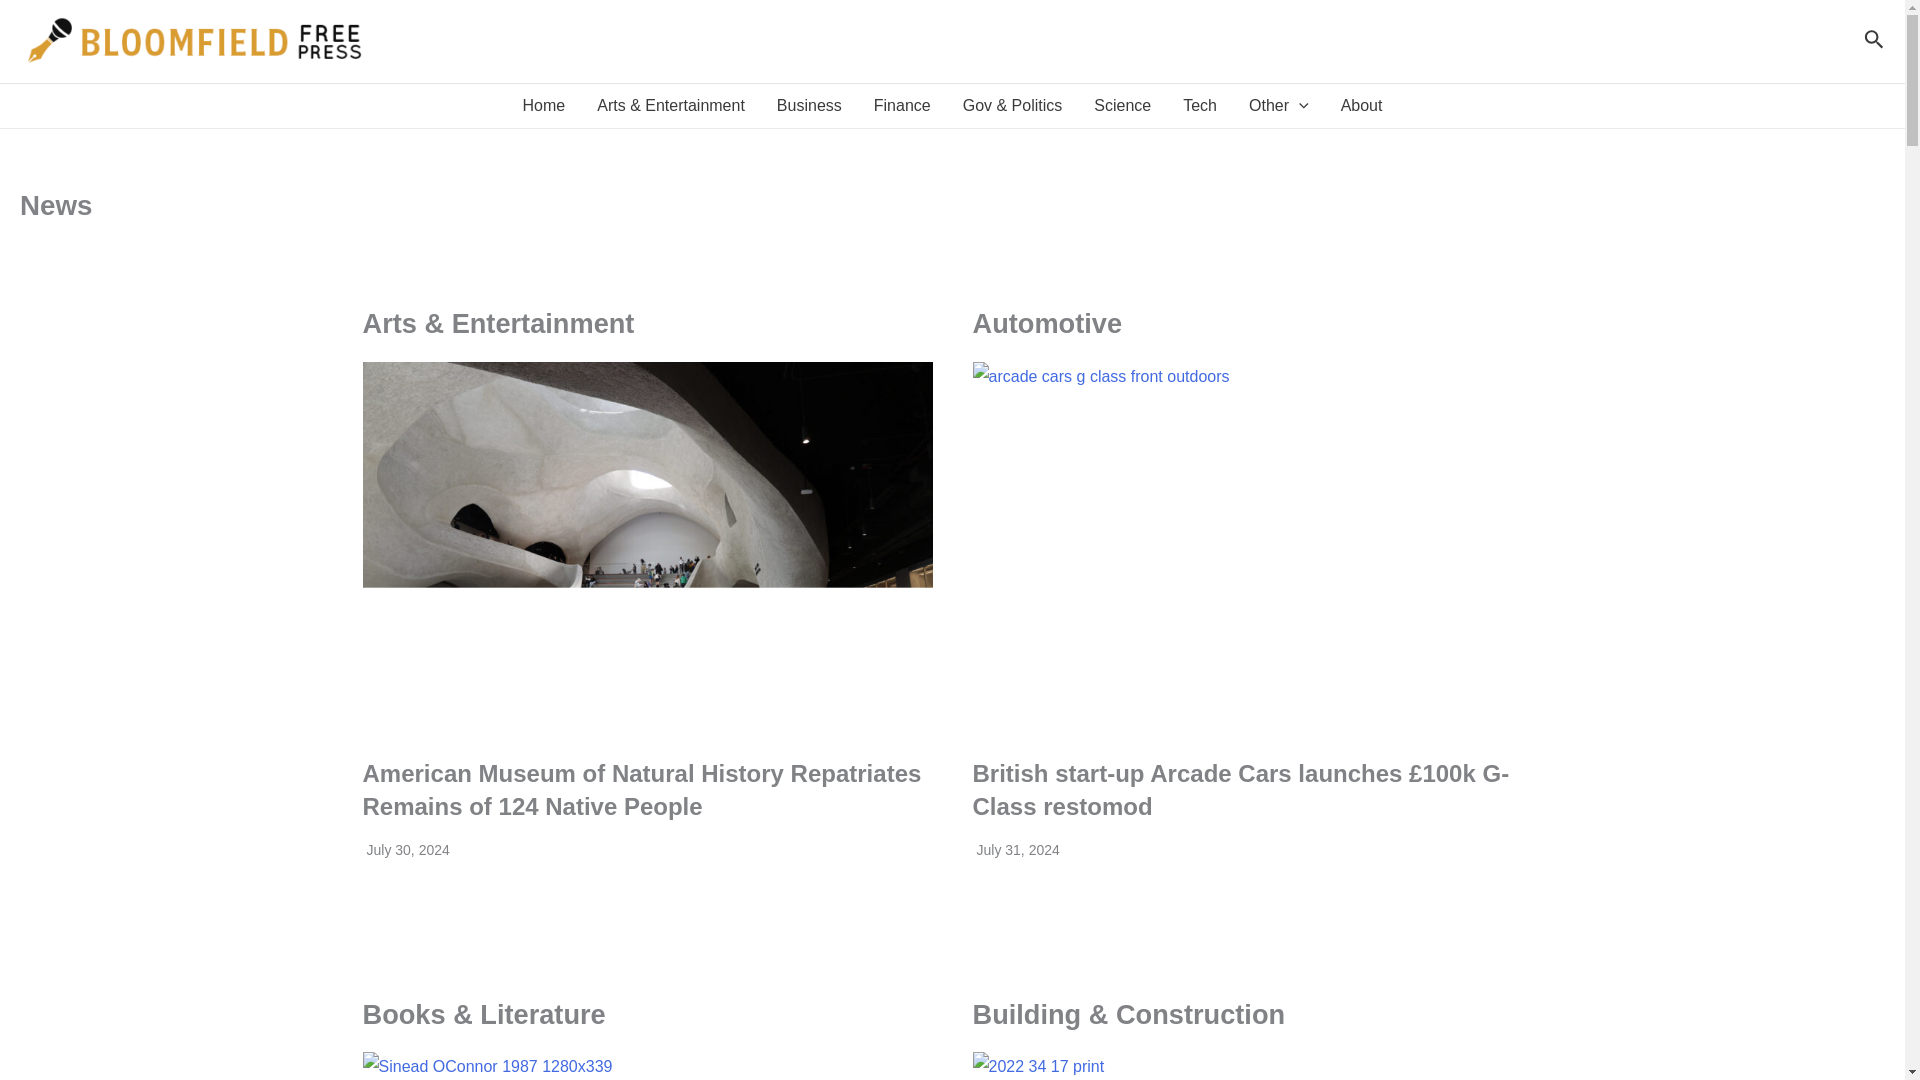 Image resolution: width=1920 pixels, height=1080 pixels. What do you see at coordinates (1122, 106) in the screenshot?
I see `Science` at bounding box center [1122, 106].